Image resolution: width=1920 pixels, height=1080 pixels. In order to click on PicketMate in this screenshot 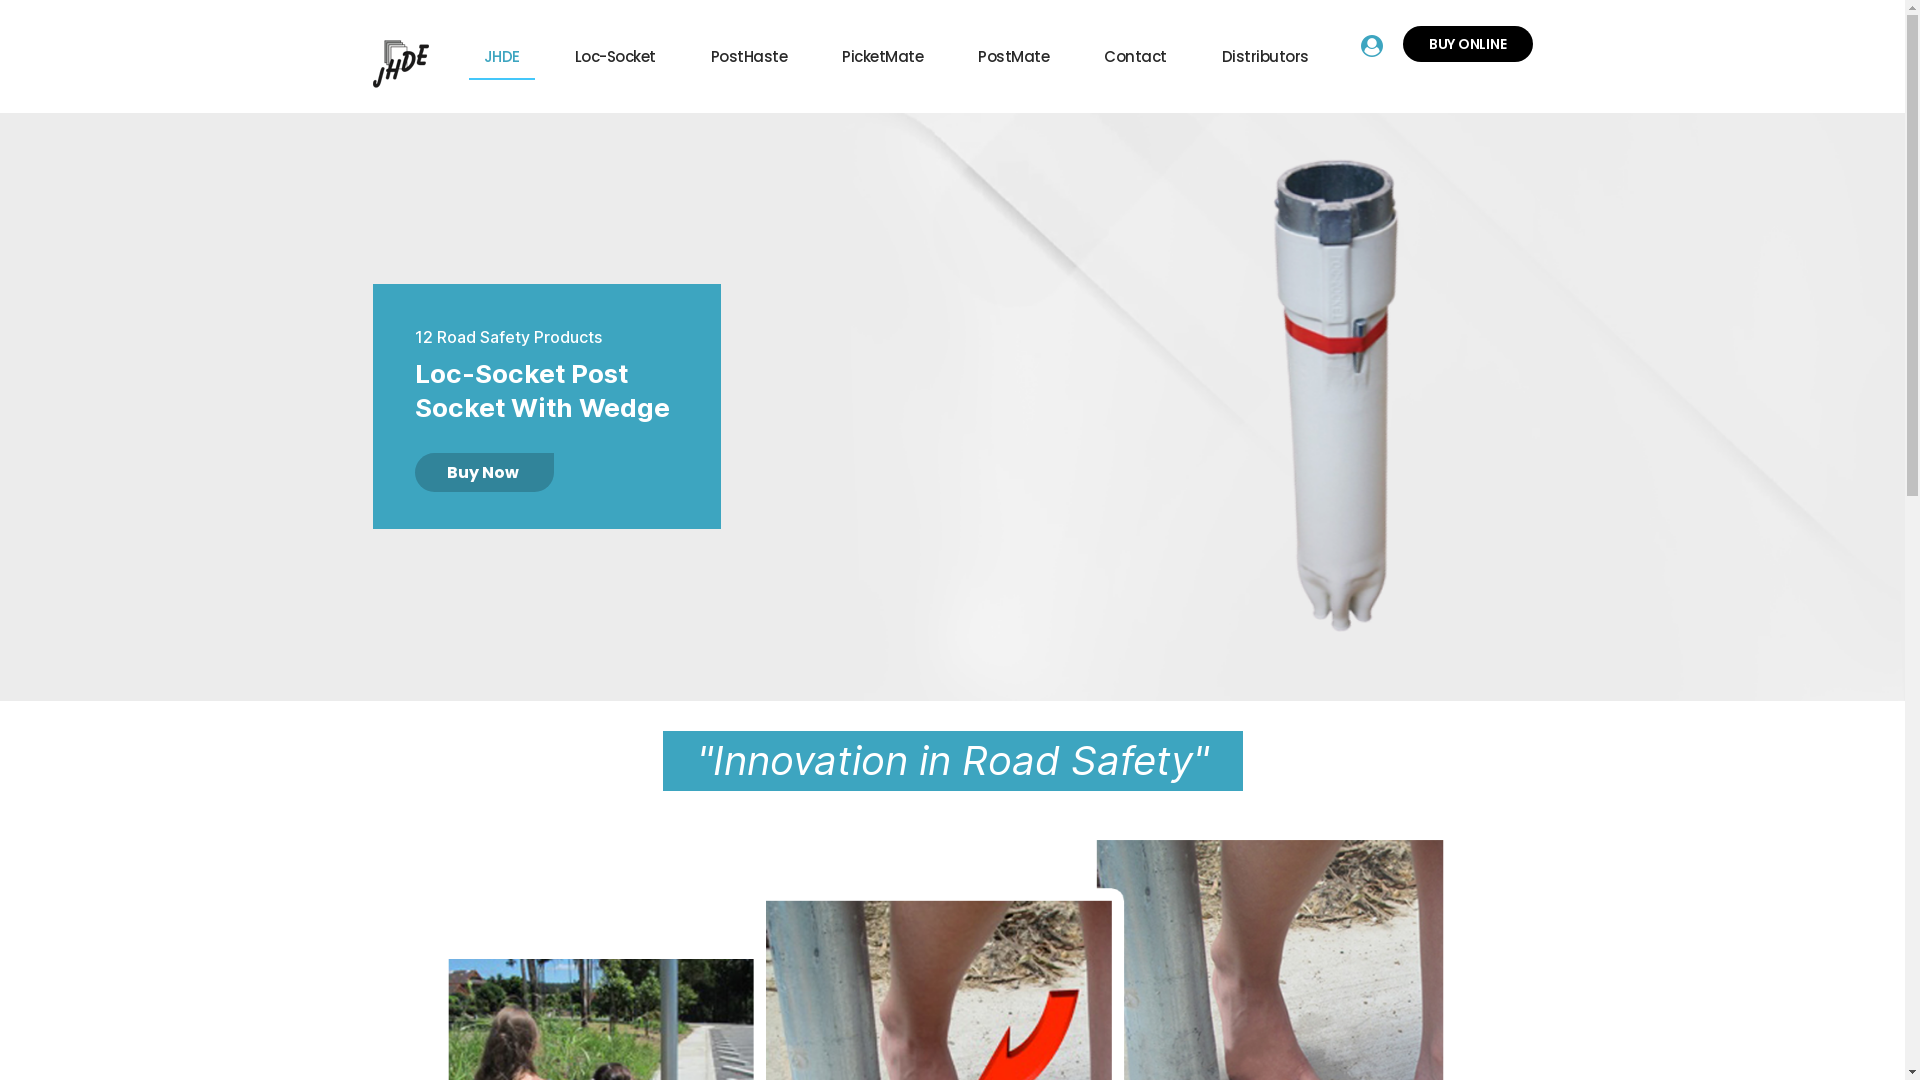, I will do `click(882, 64)`.